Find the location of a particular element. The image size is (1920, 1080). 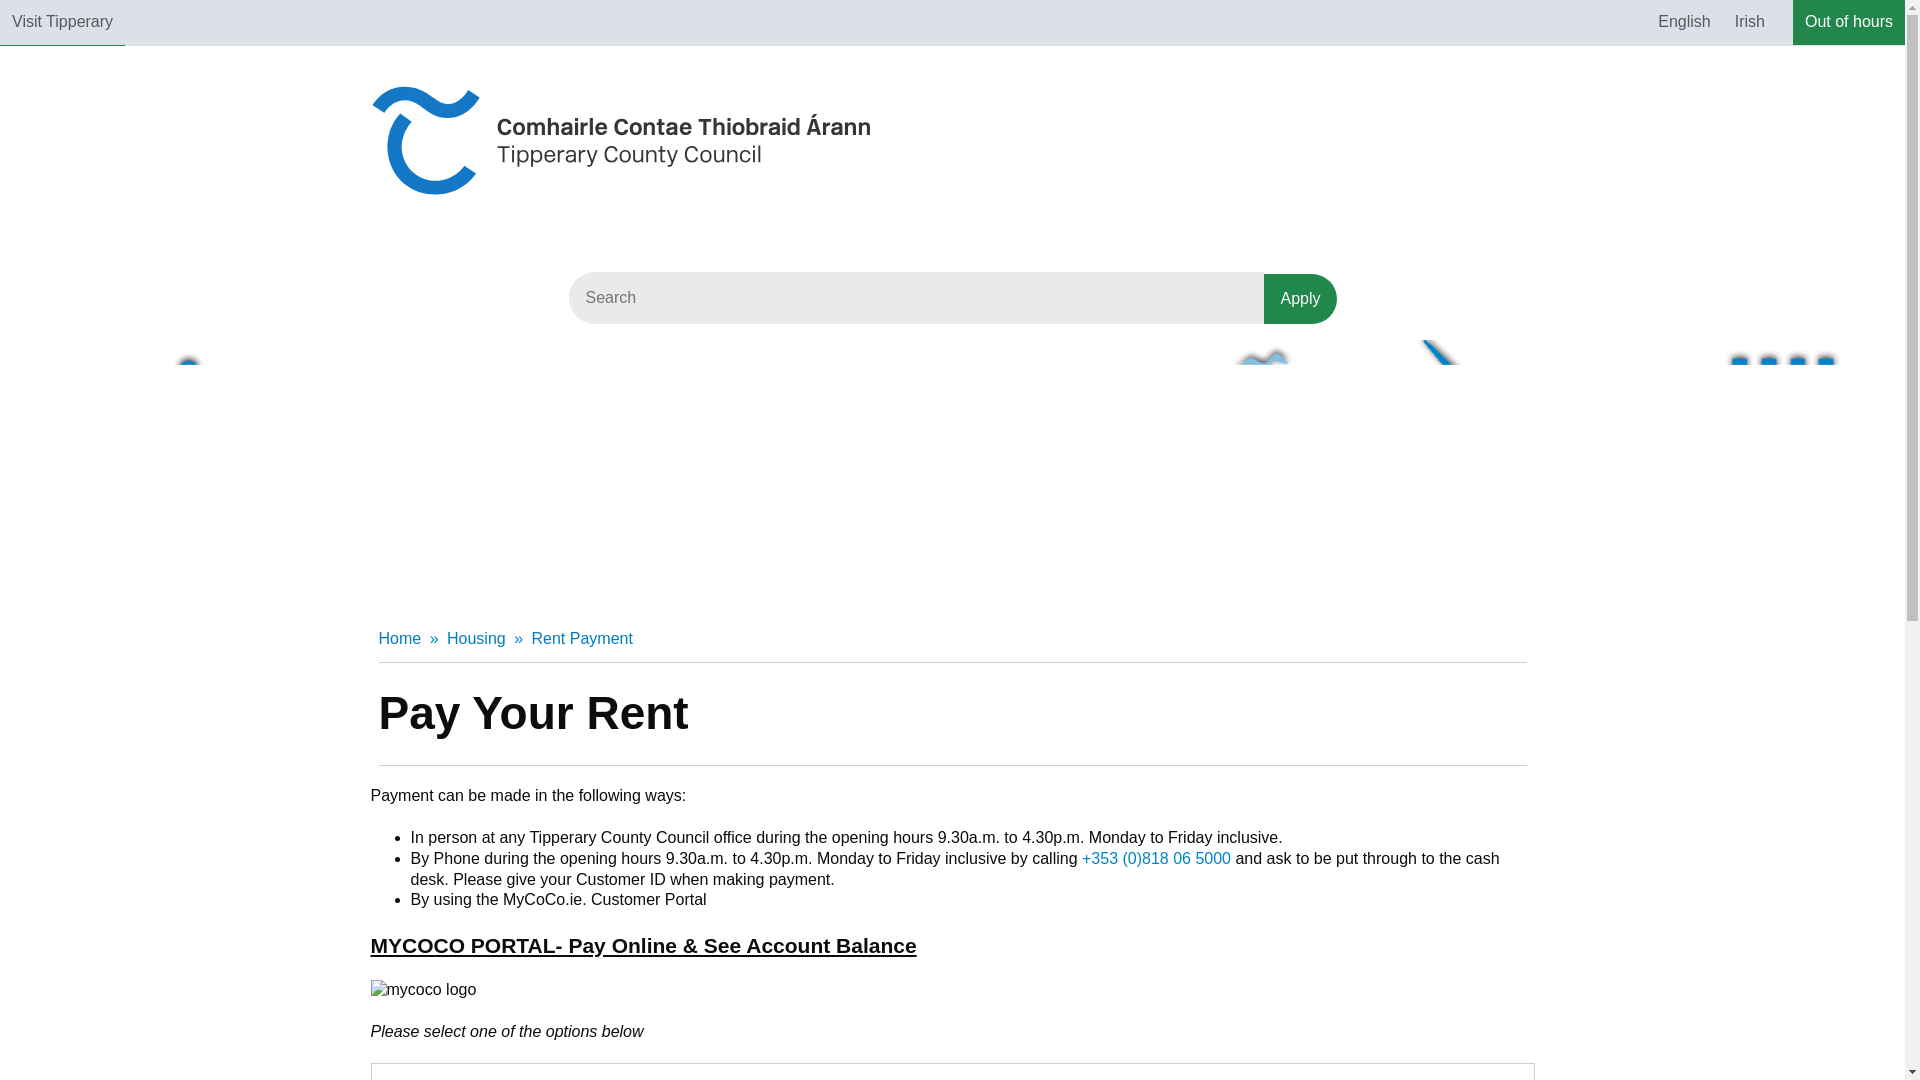

Irish is located at coordinates (1750, 22).